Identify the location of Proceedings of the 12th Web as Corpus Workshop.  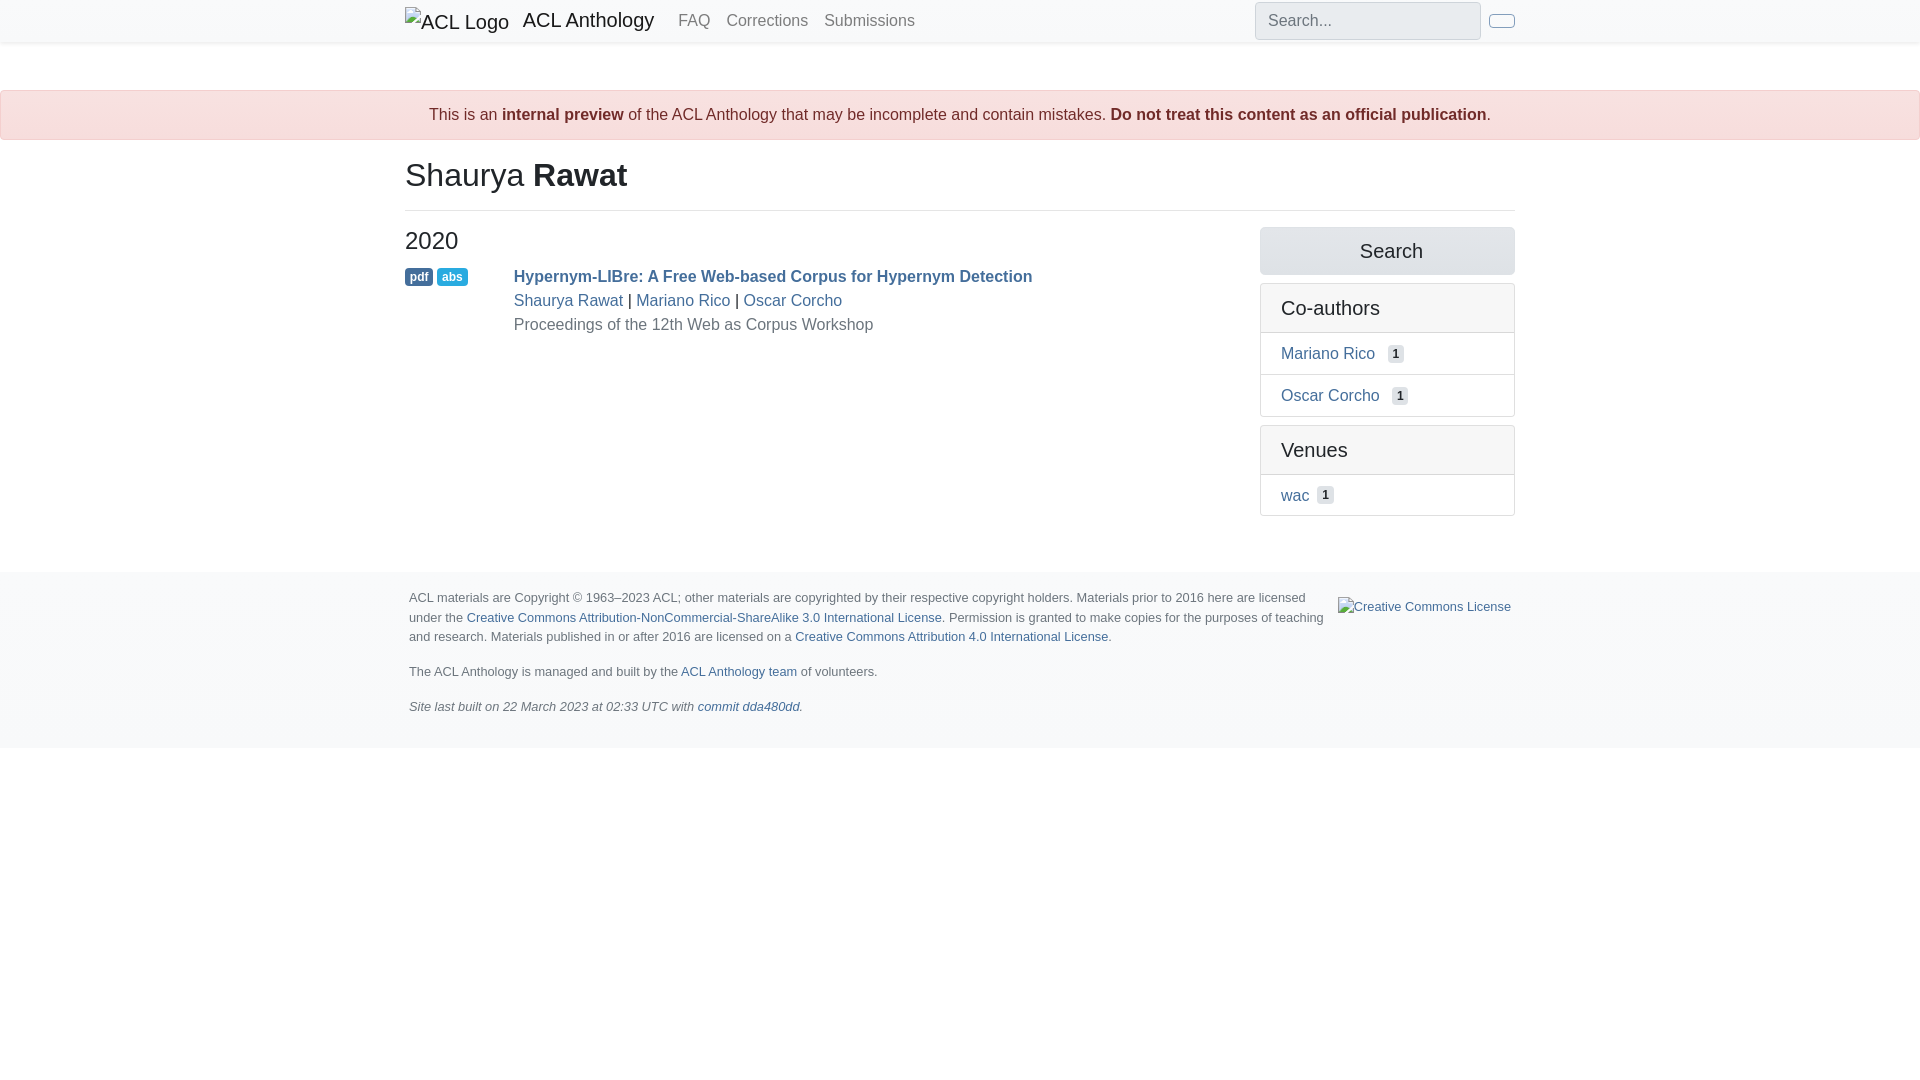
(694, 324).